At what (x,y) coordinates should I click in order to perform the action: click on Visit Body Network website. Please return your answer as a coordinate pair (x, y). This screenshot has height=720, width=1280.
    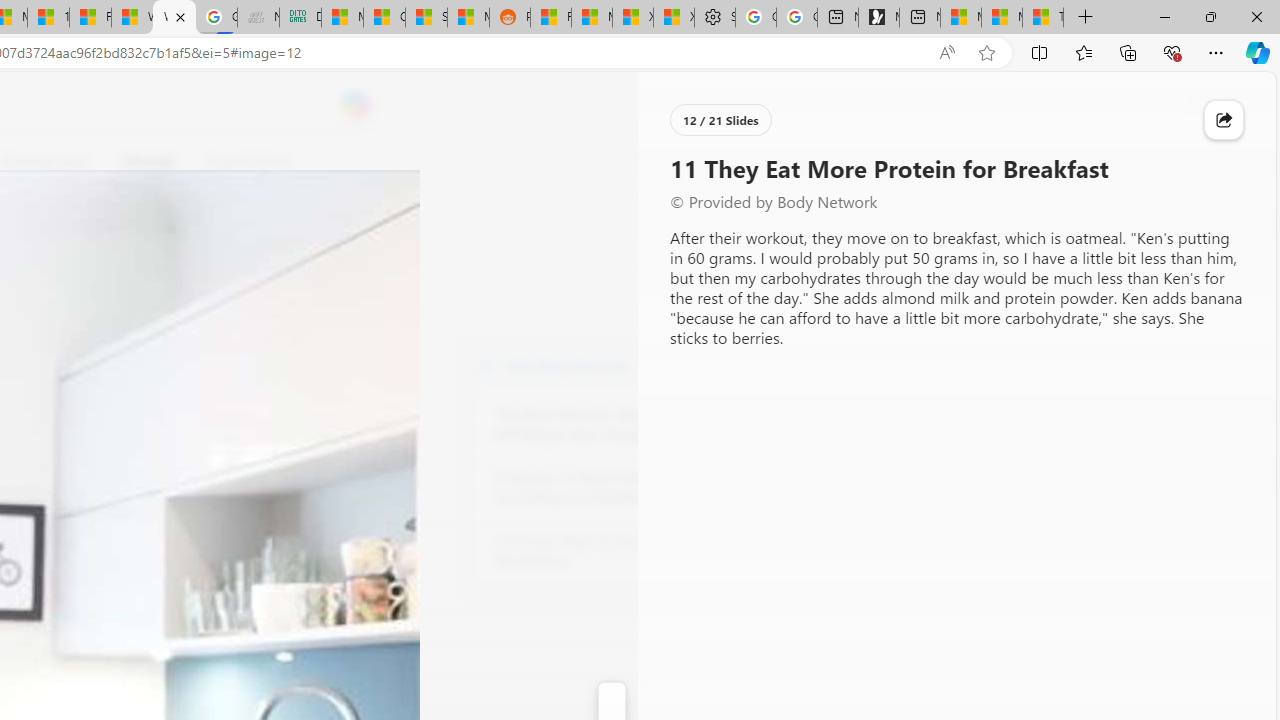
    Looking at the image, I should click on (734, 364).